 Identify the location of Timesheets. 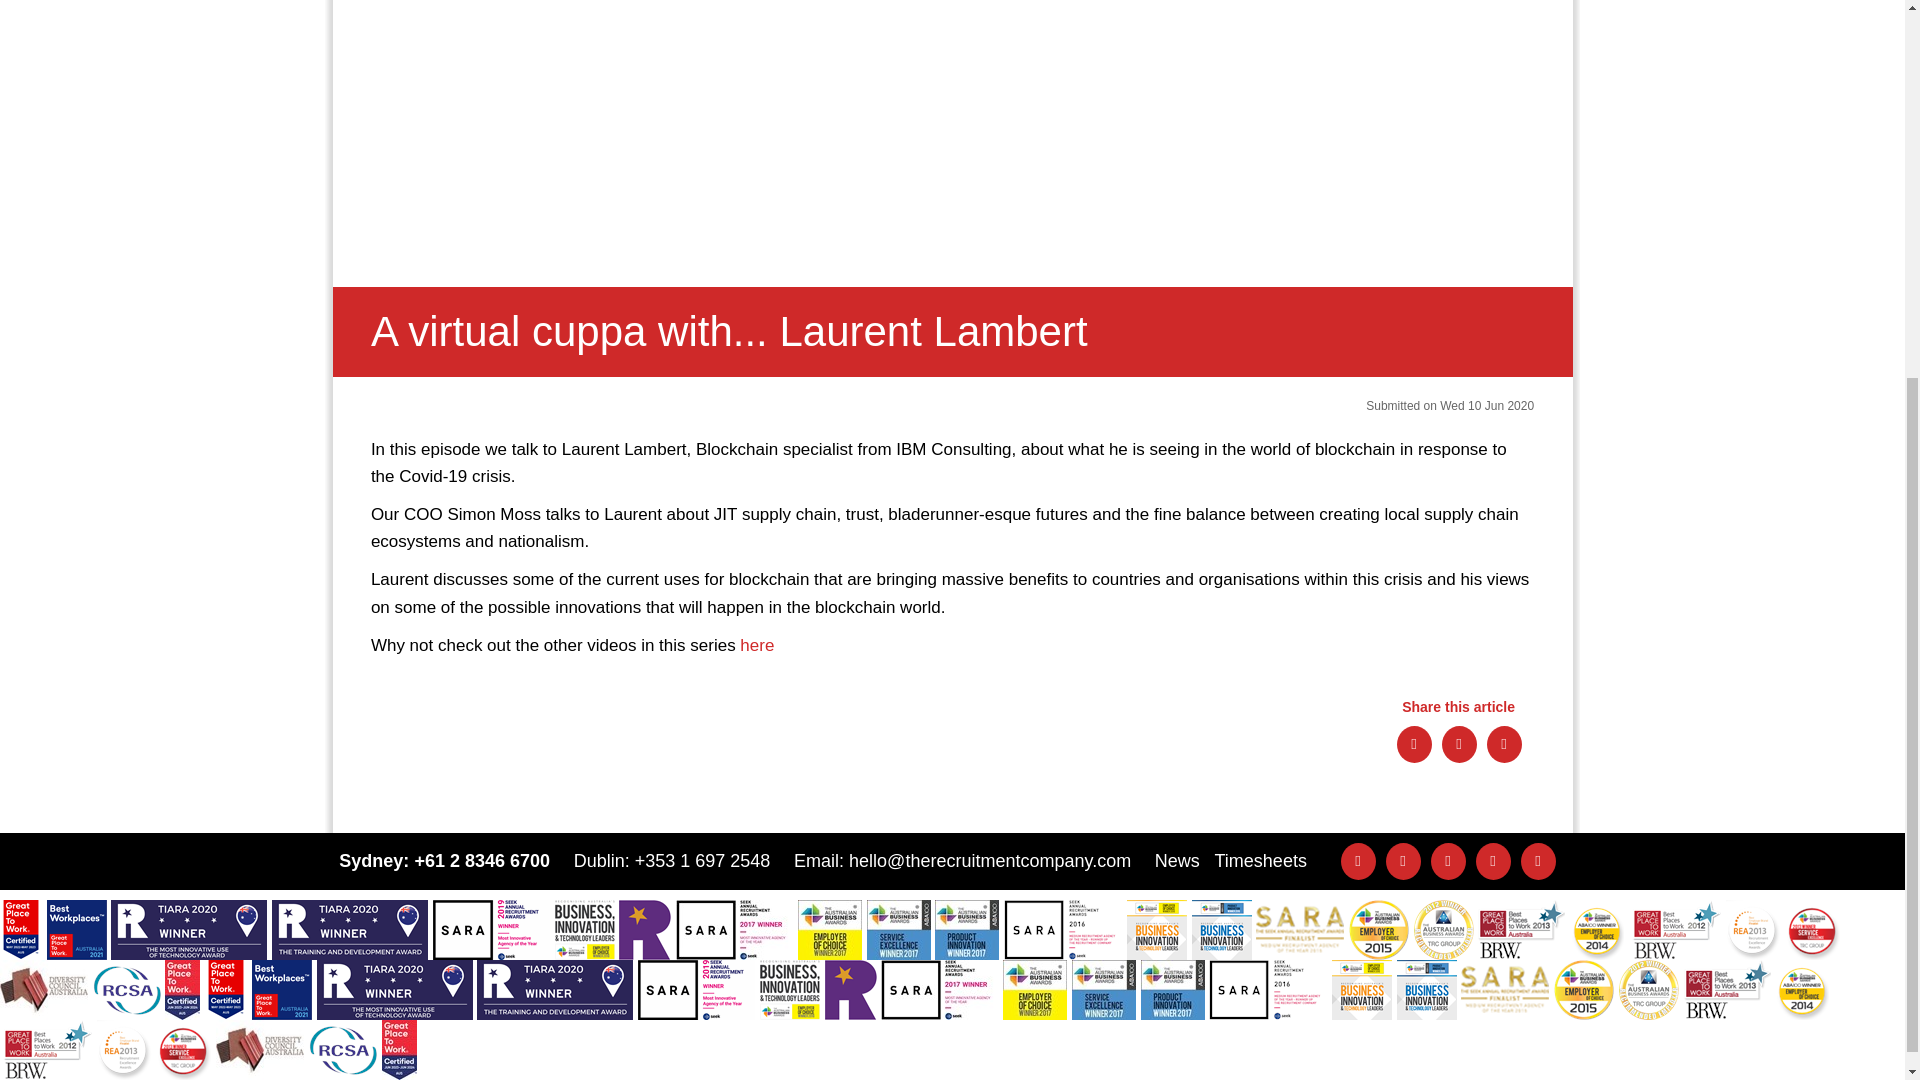
(1261, 860).